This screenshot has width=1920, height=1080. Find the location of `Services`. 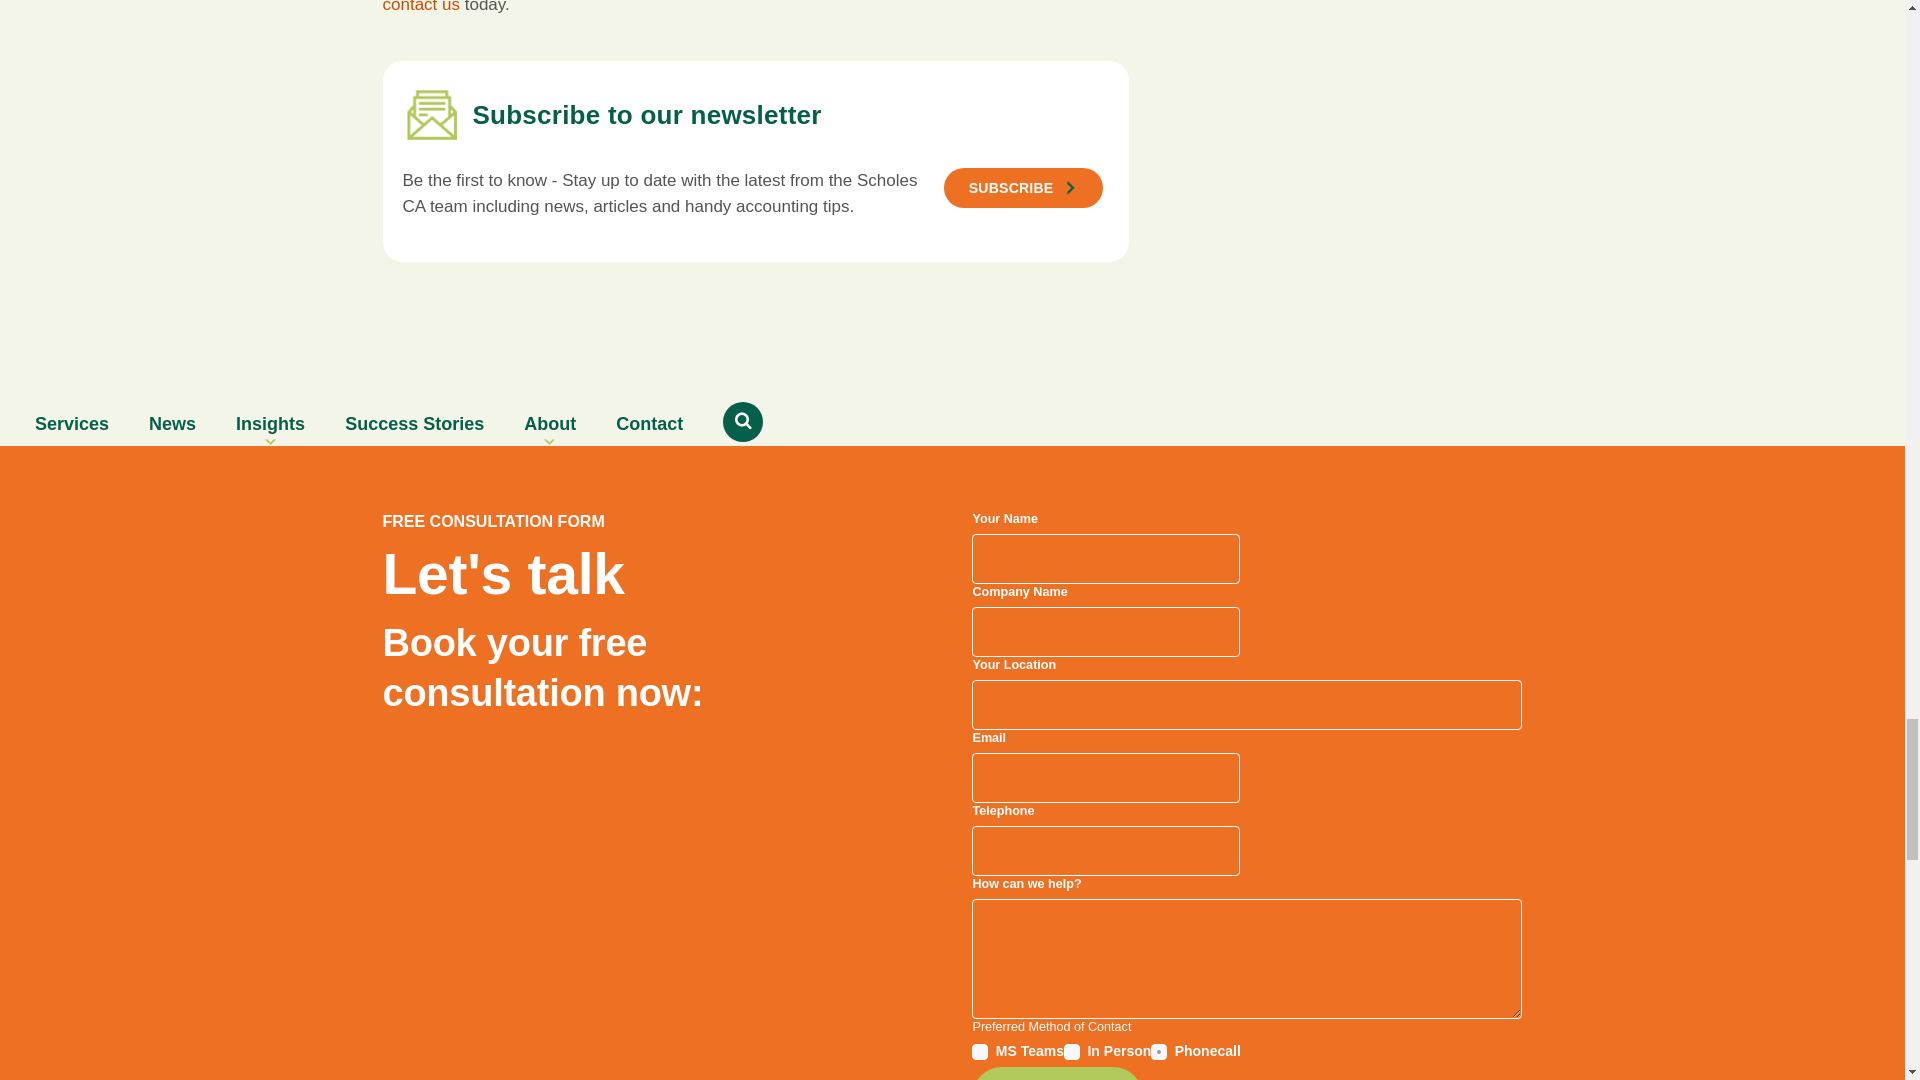

Services is located at coordinates (72, 424).